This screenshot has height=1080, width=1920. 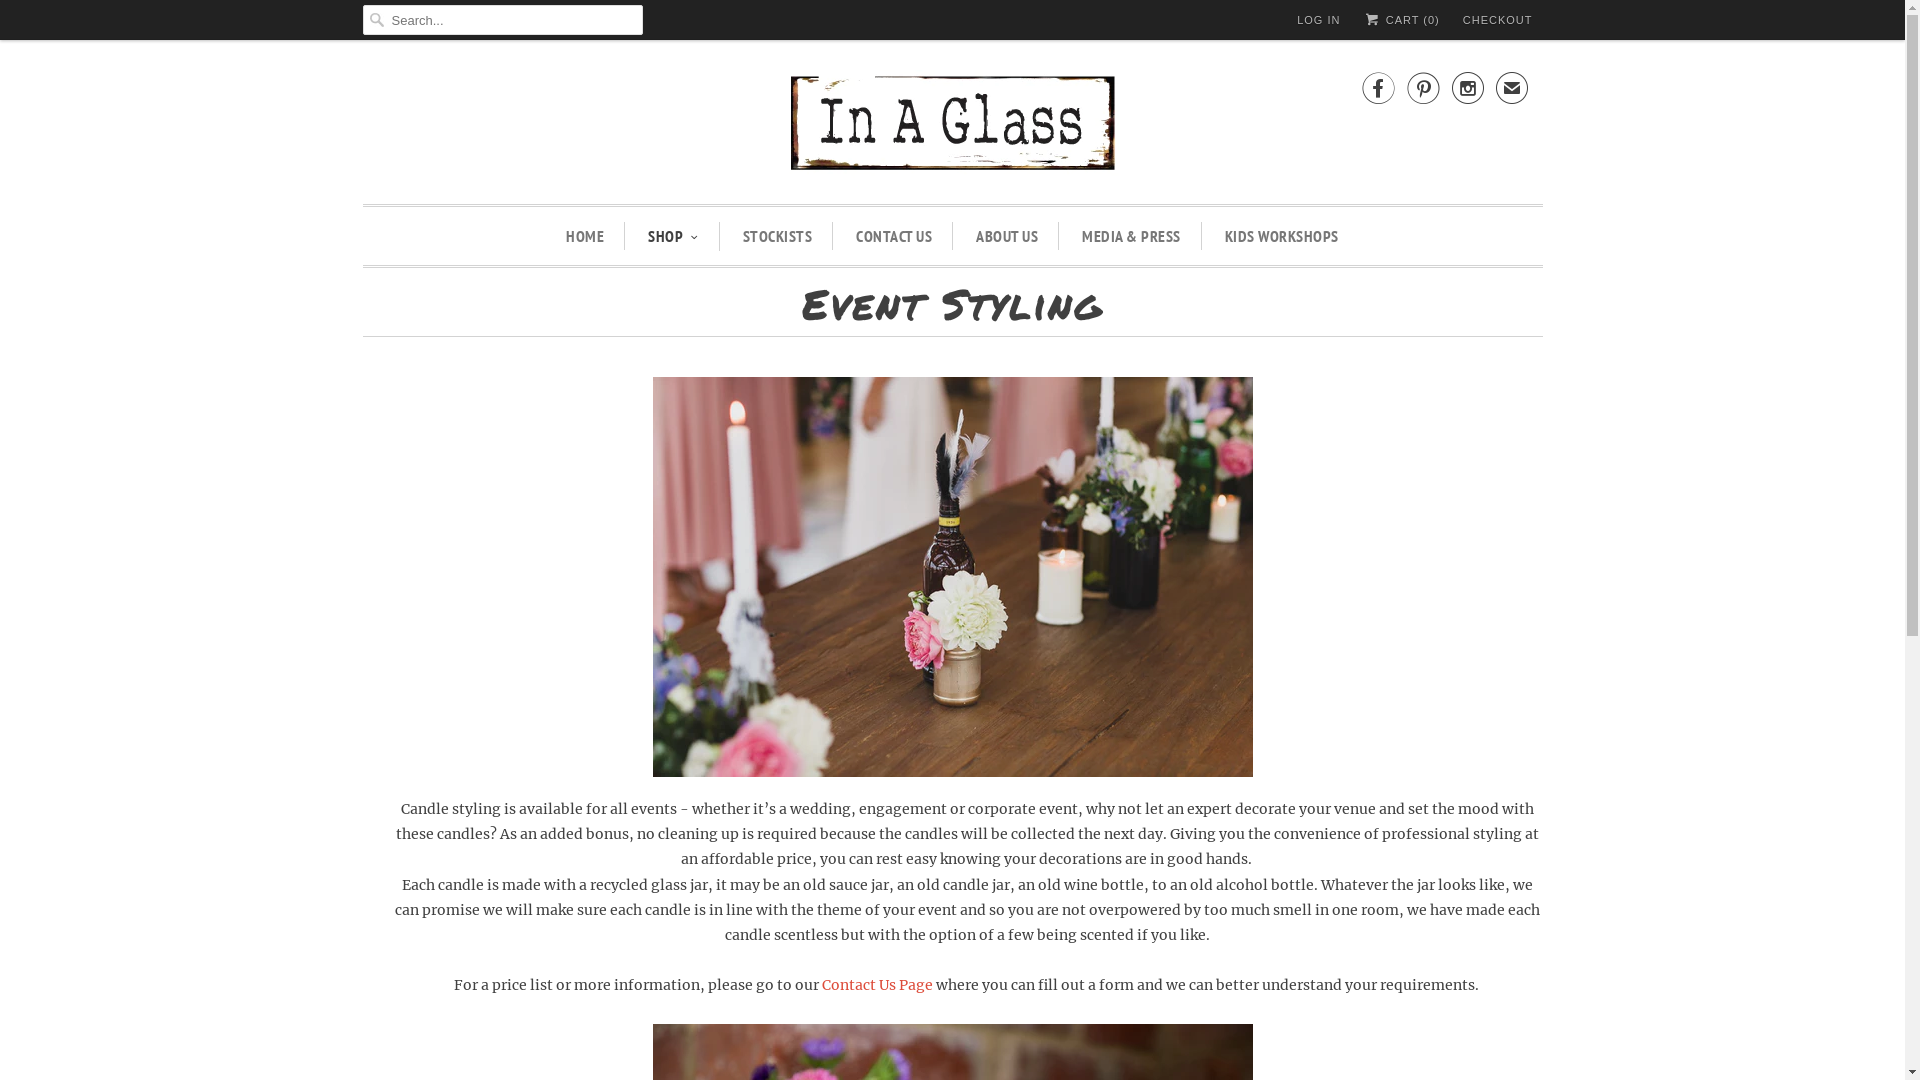 I want to click on CHECKOUT, so click(x=1498, y=20).